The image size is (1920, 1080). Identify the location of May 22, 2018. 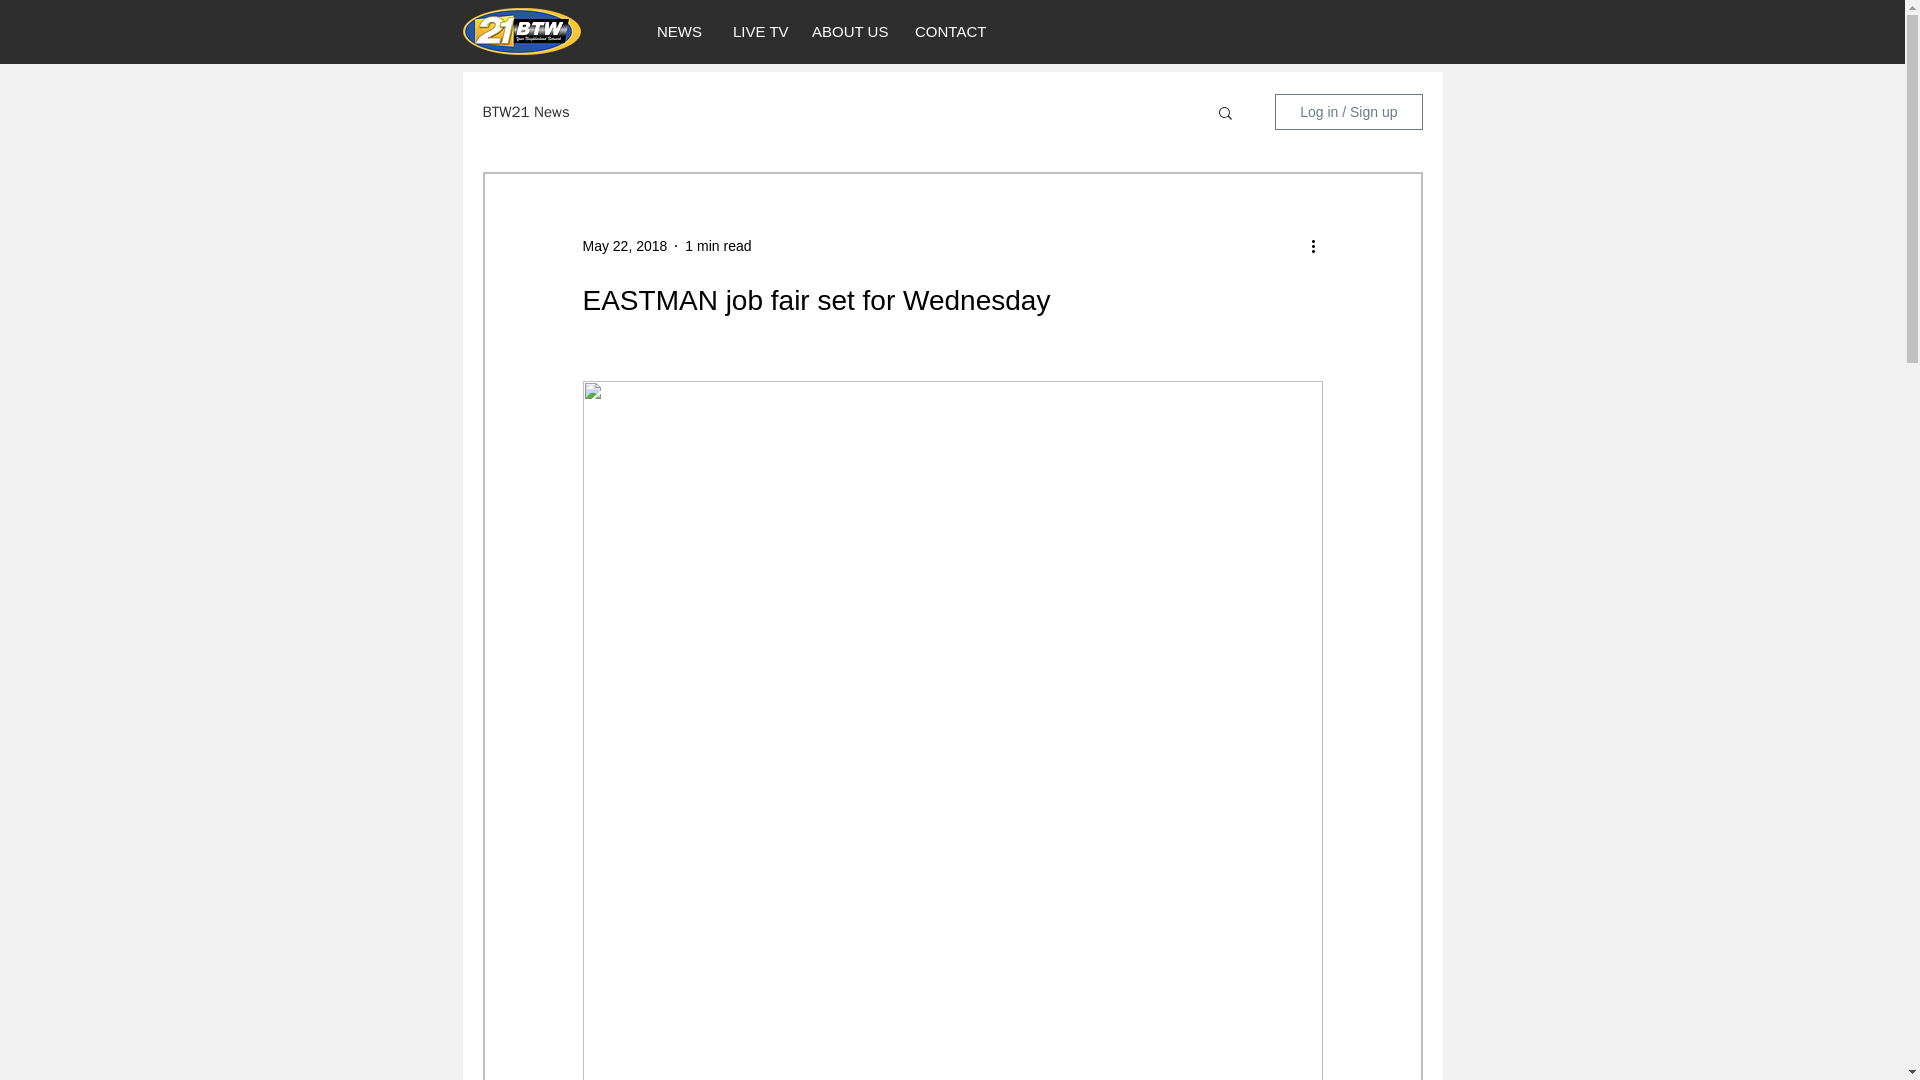
(624, 245).